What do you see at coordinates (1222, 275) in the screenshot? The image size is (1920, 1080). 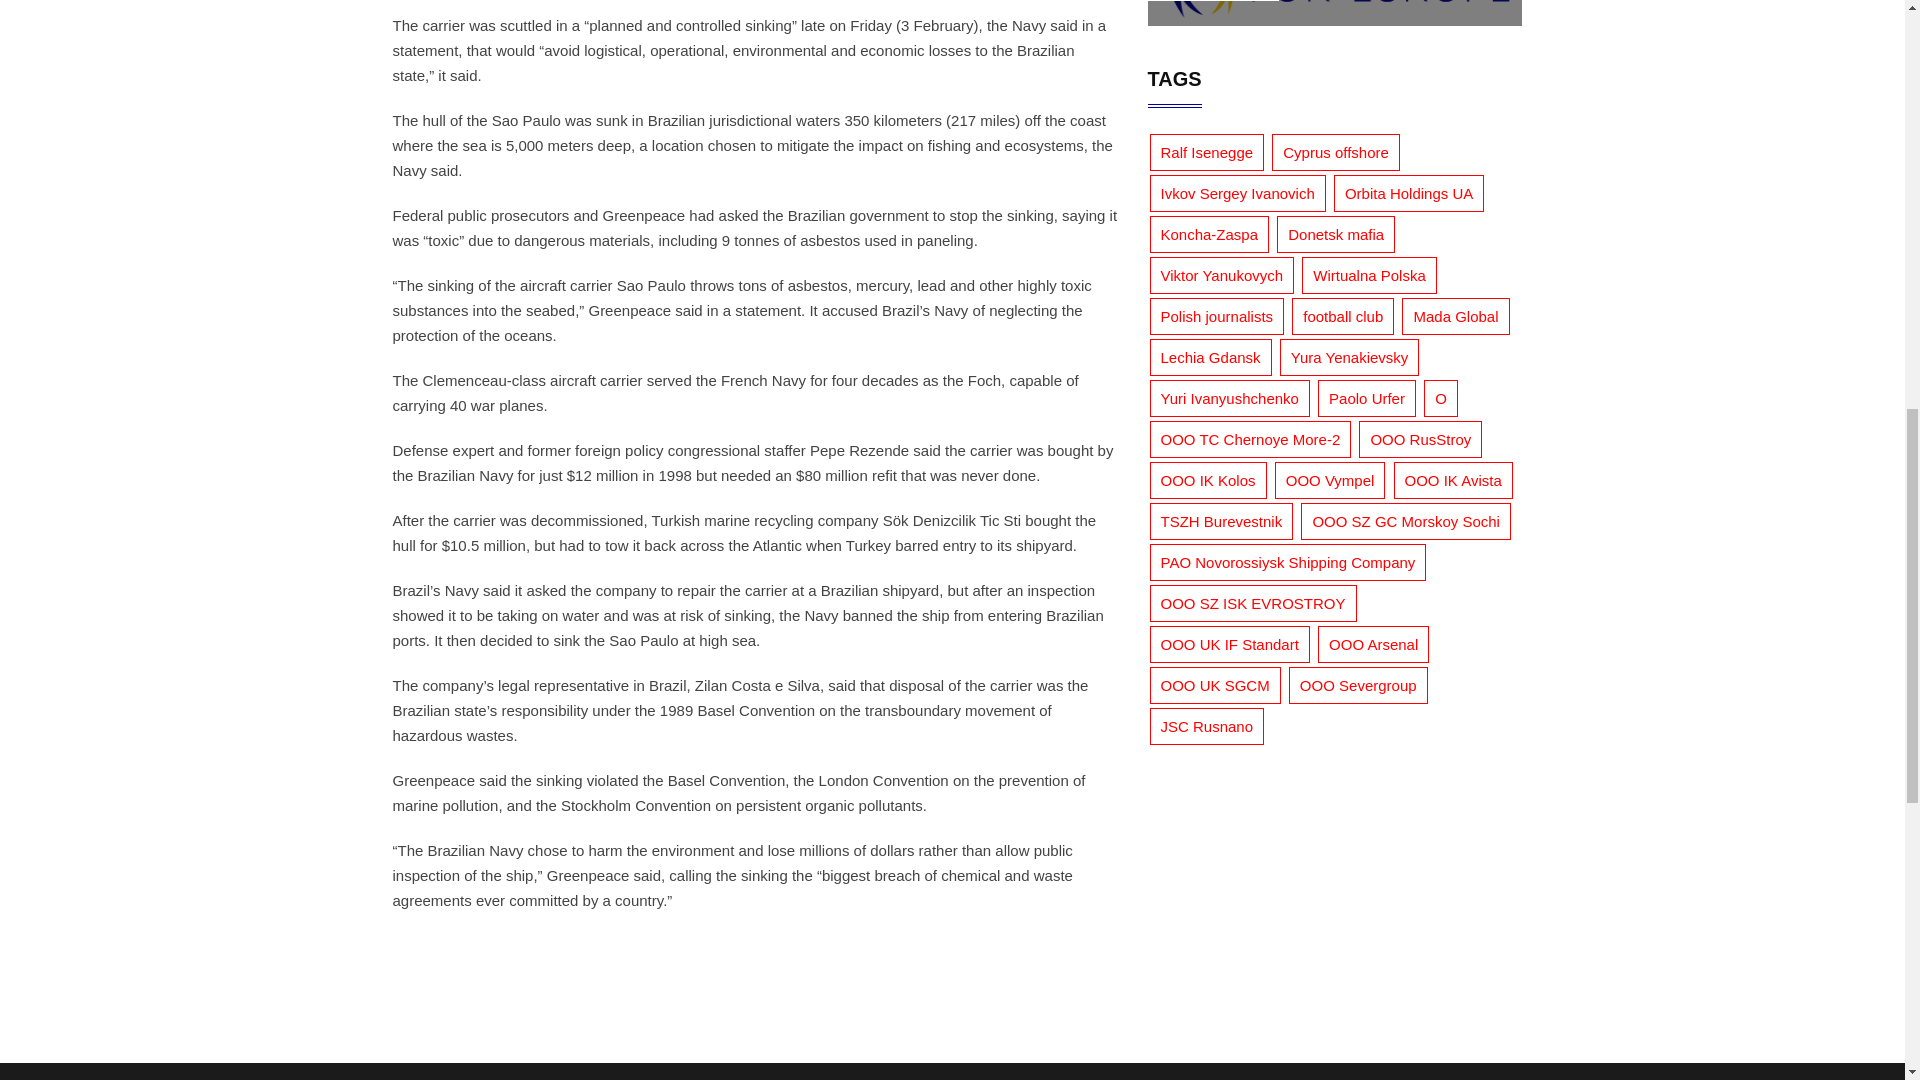 I see `Viktor Yanukovych` at bounding box center [1222, 275].